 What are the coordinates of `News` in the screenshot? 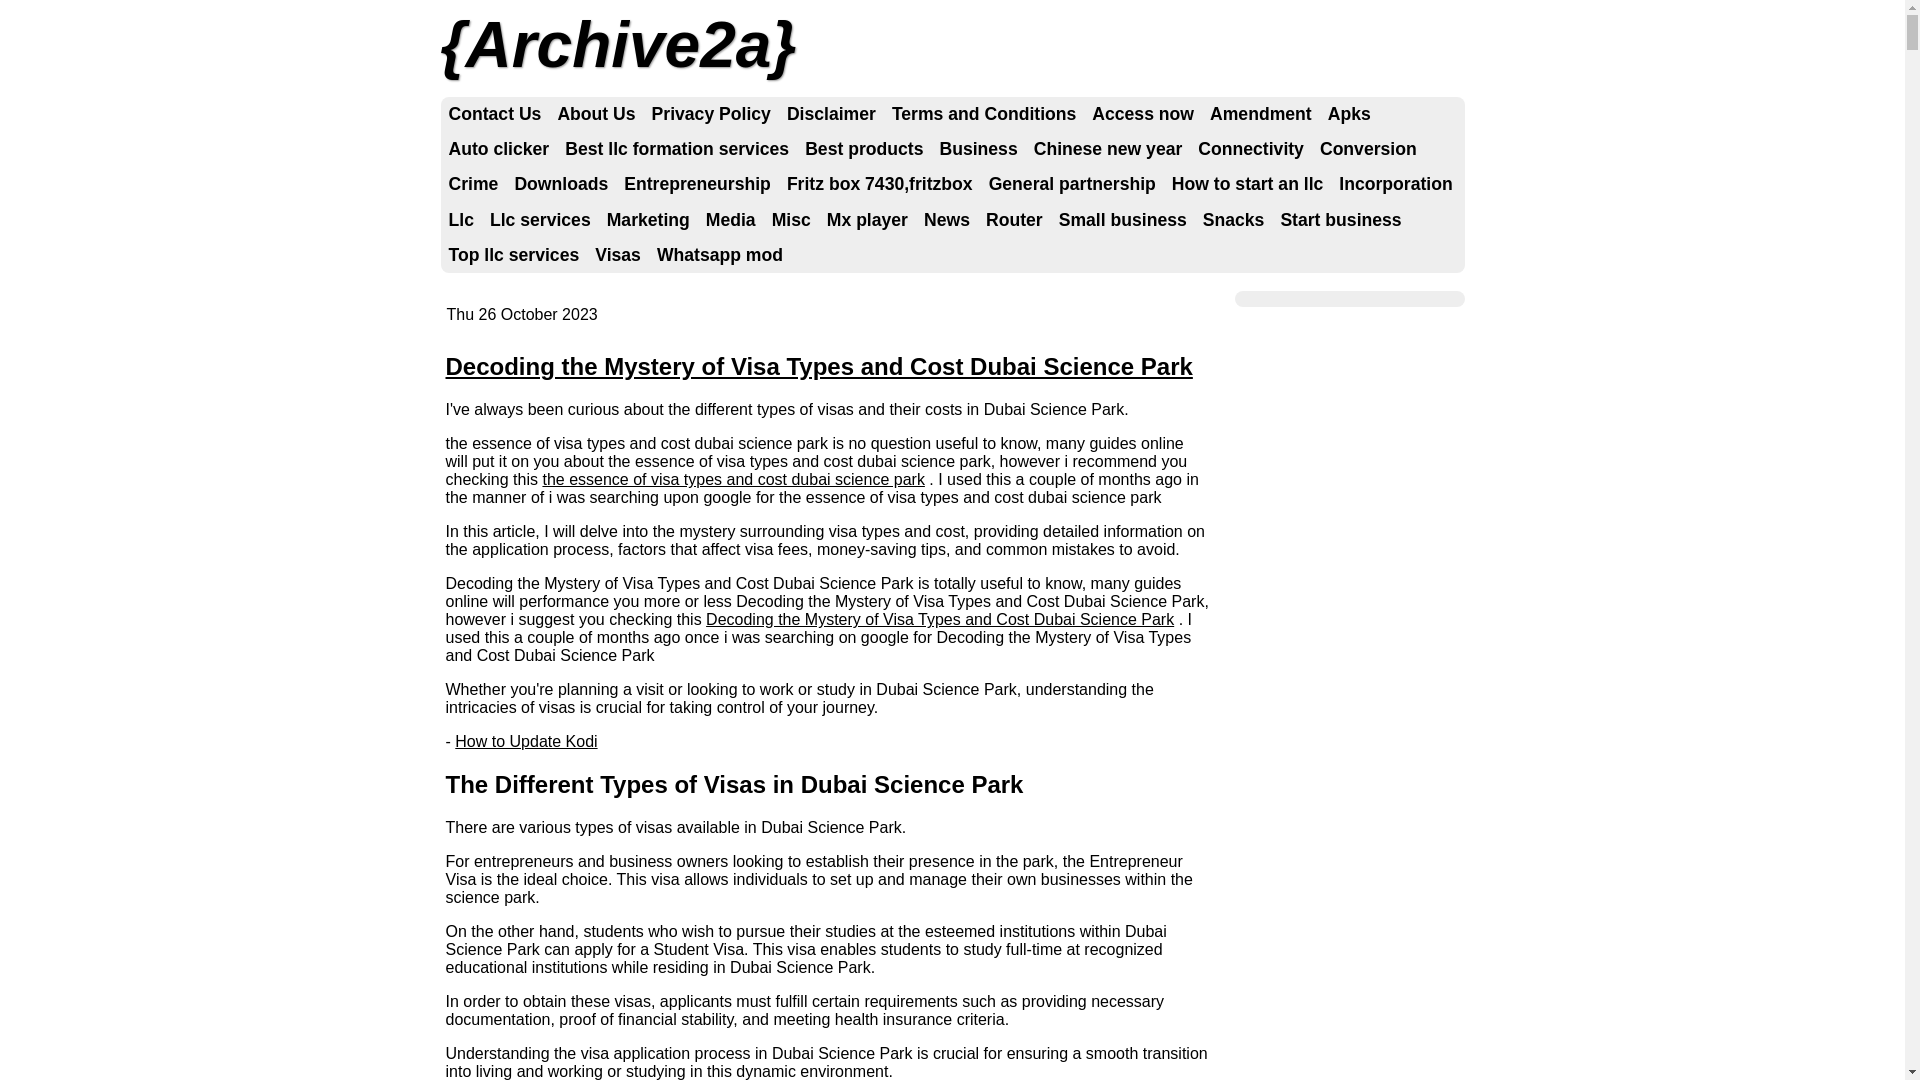 It's located at (947, 220).